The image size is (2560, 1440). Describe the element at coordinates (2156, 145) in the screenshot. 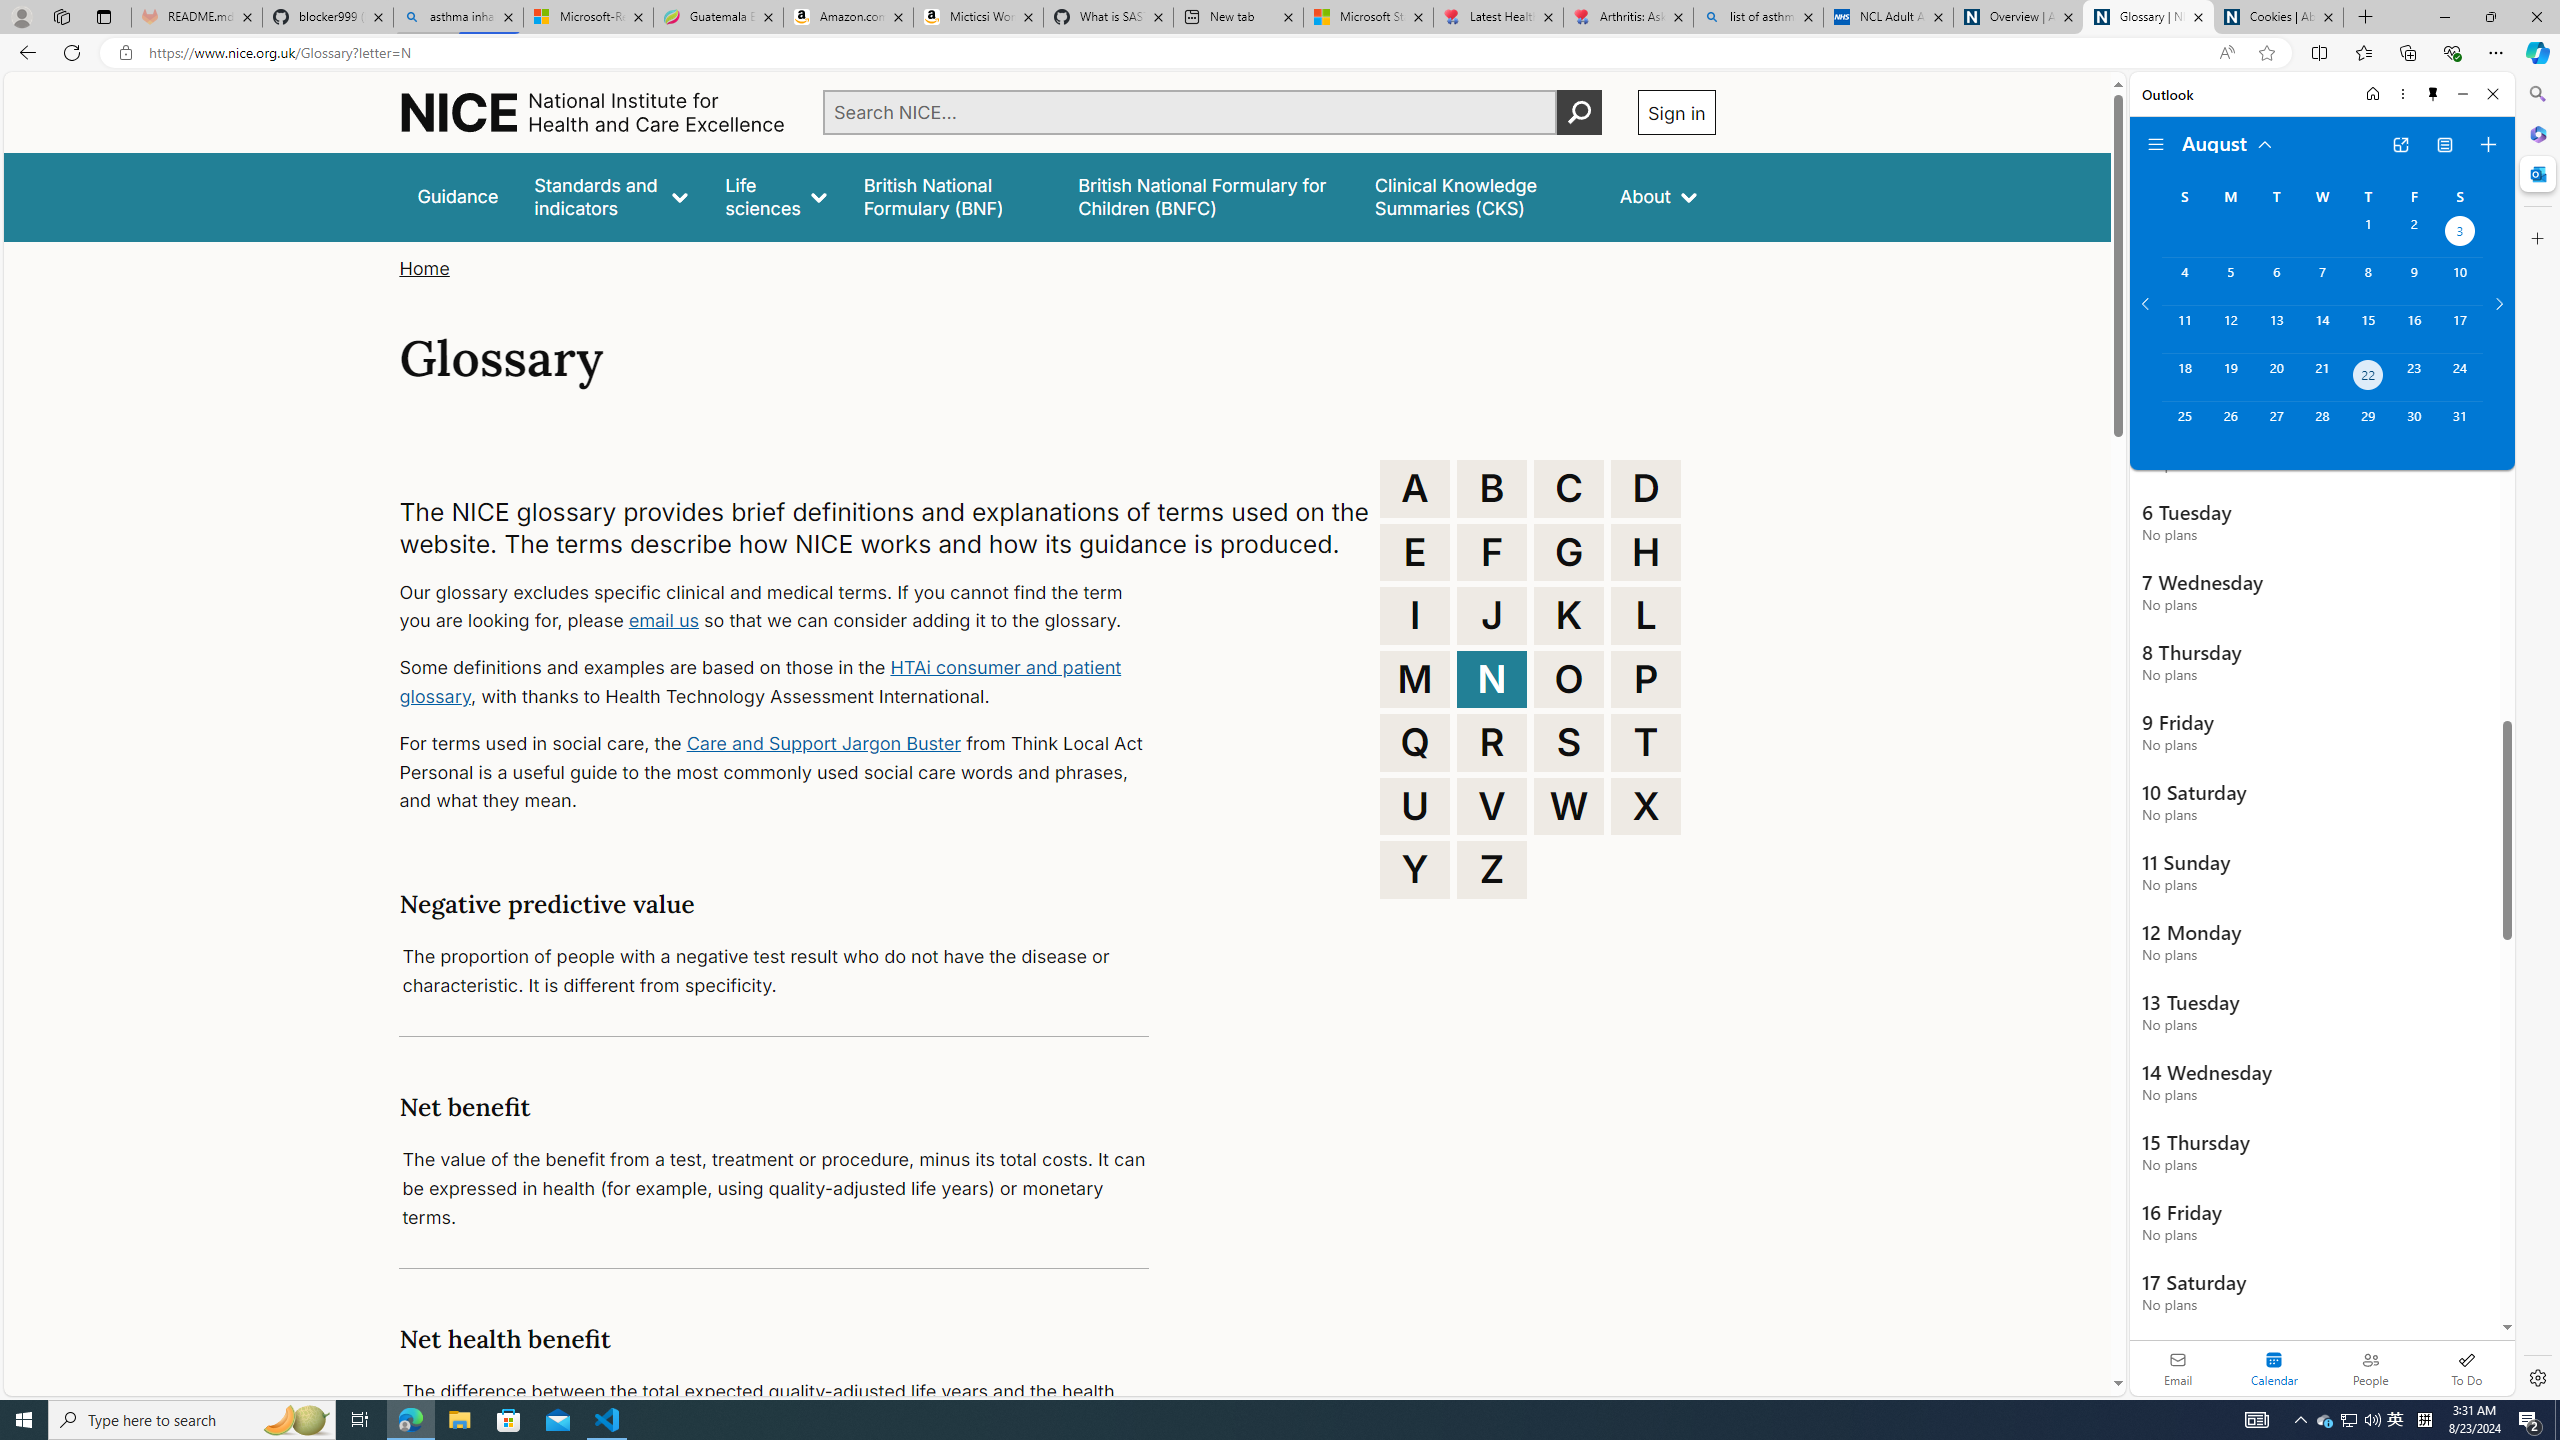

I see `Folder navigation` at that location.